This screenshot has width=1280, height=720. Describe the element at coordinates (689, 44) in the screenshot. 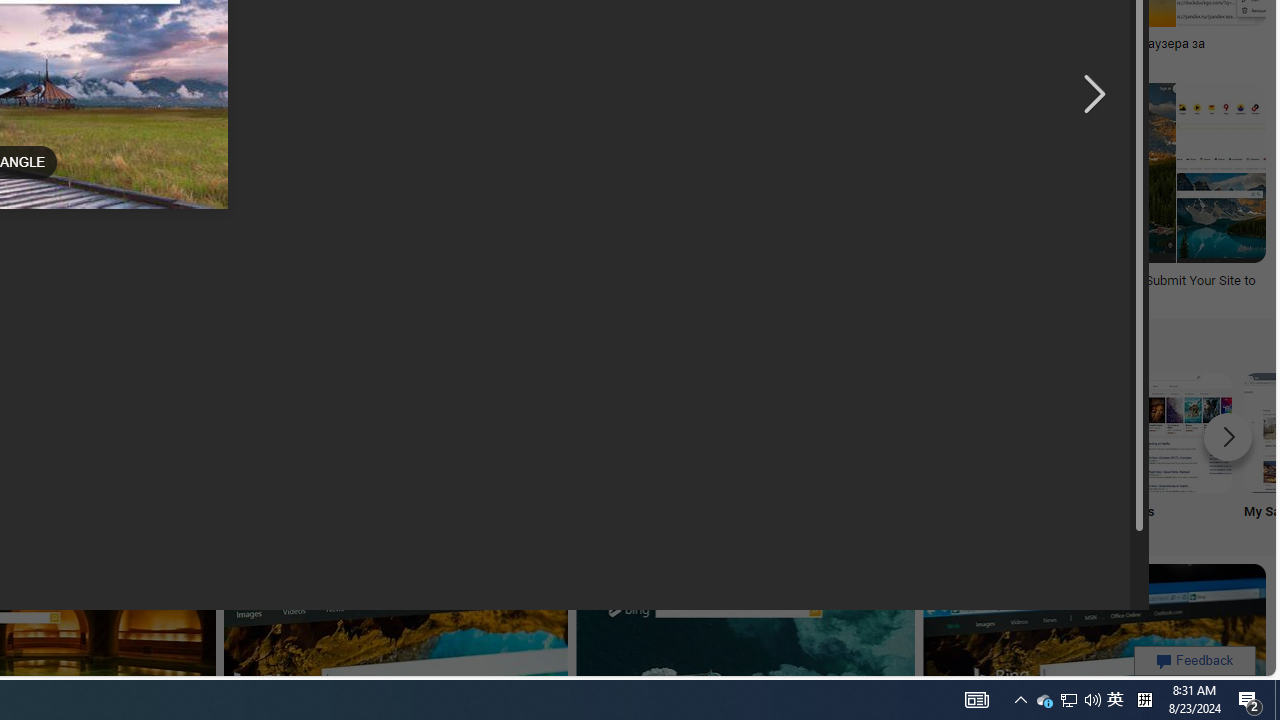

I see `Bing Can Now Search for Any Object in an Image` at that location.